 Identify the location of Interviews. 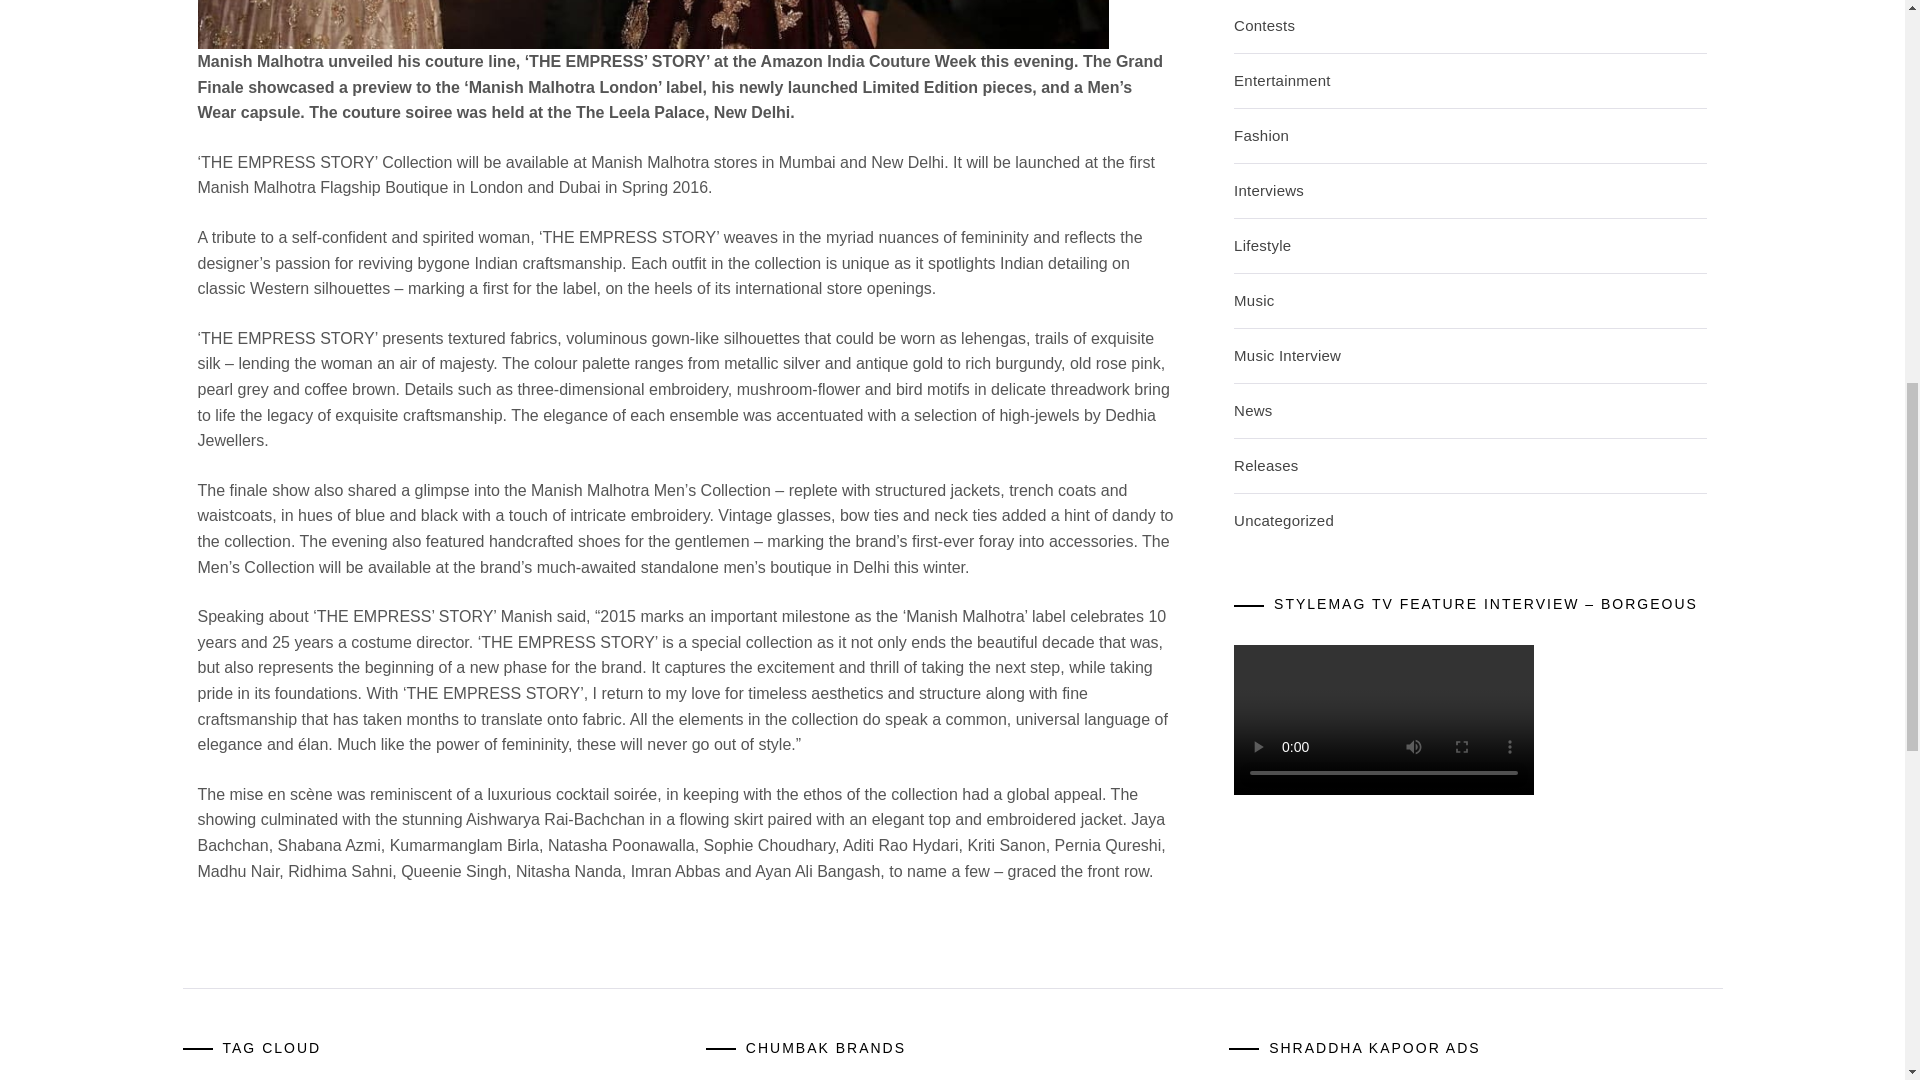
(1268, 190).